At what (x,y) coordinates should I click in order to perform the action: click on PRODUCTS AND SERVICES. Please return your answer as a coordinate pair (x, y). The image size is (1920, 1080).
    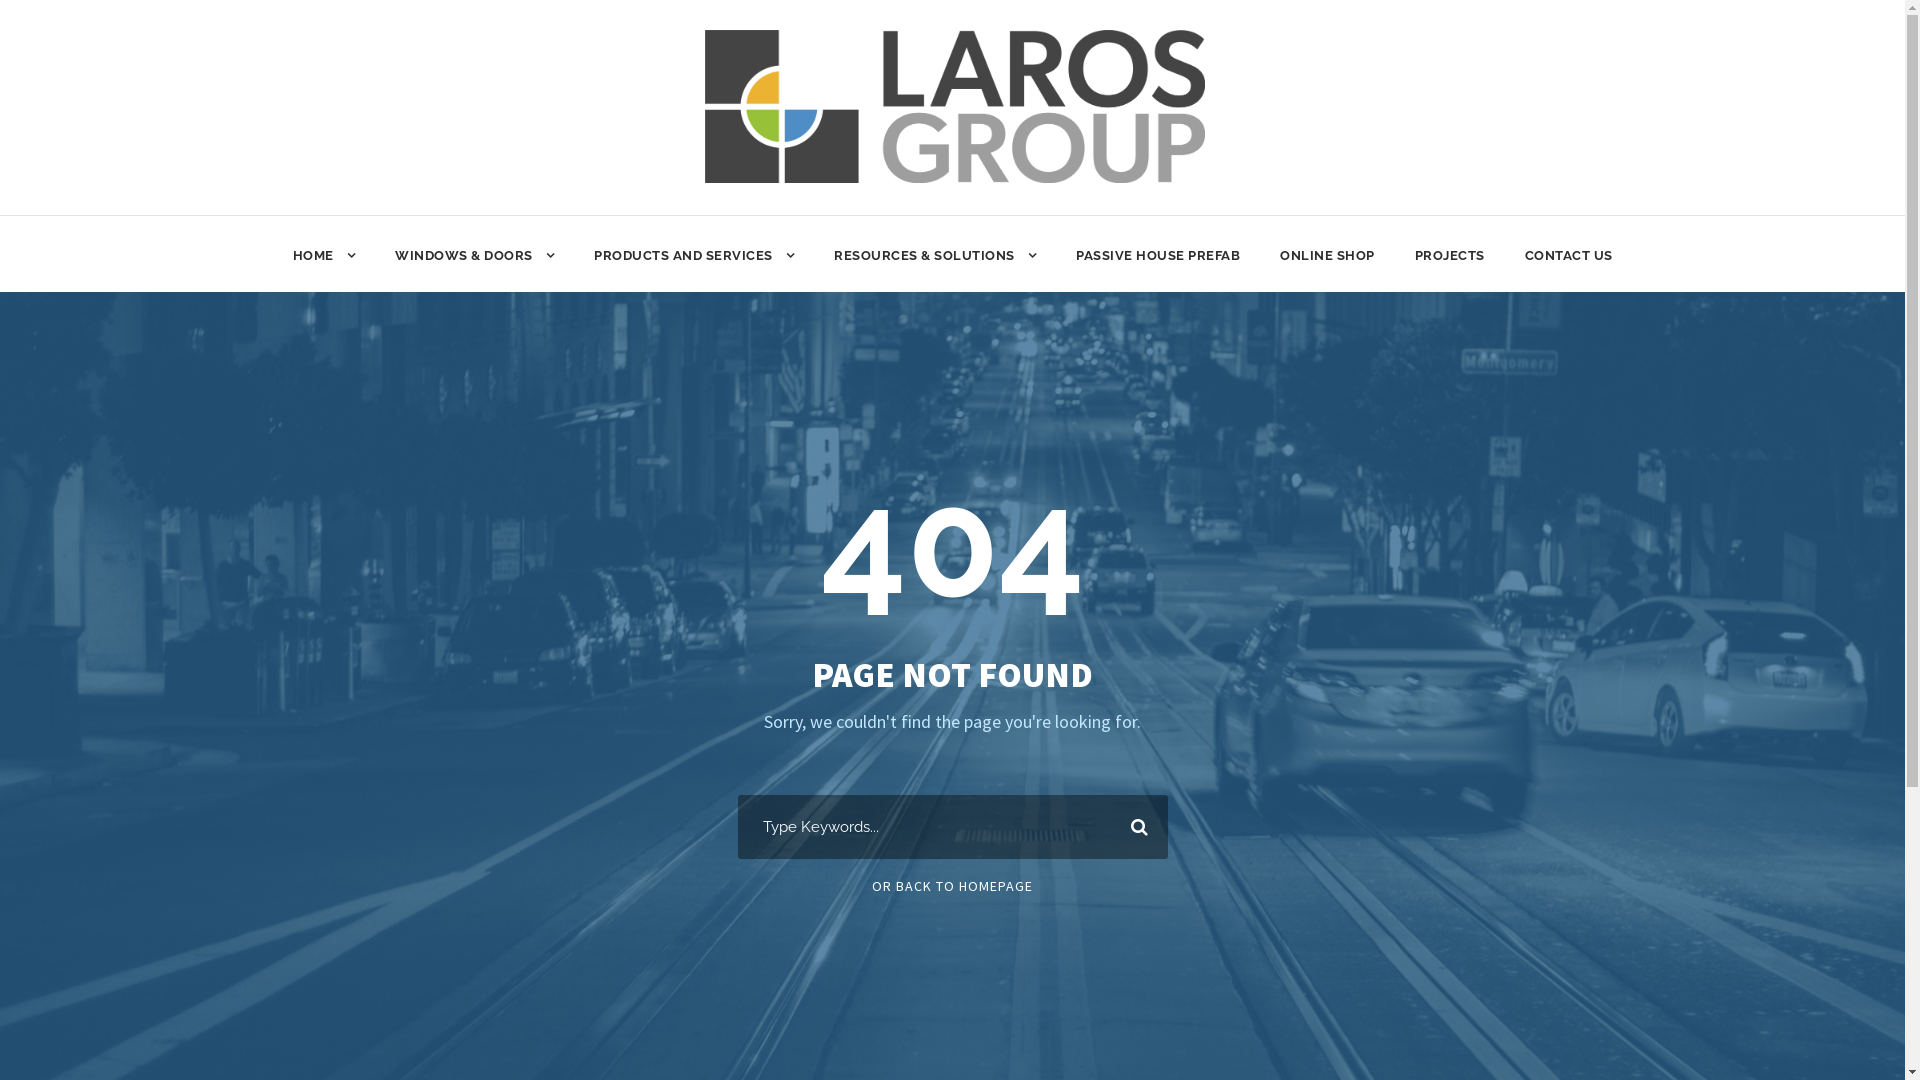
    Looking at the image, I should click on (694, 268).